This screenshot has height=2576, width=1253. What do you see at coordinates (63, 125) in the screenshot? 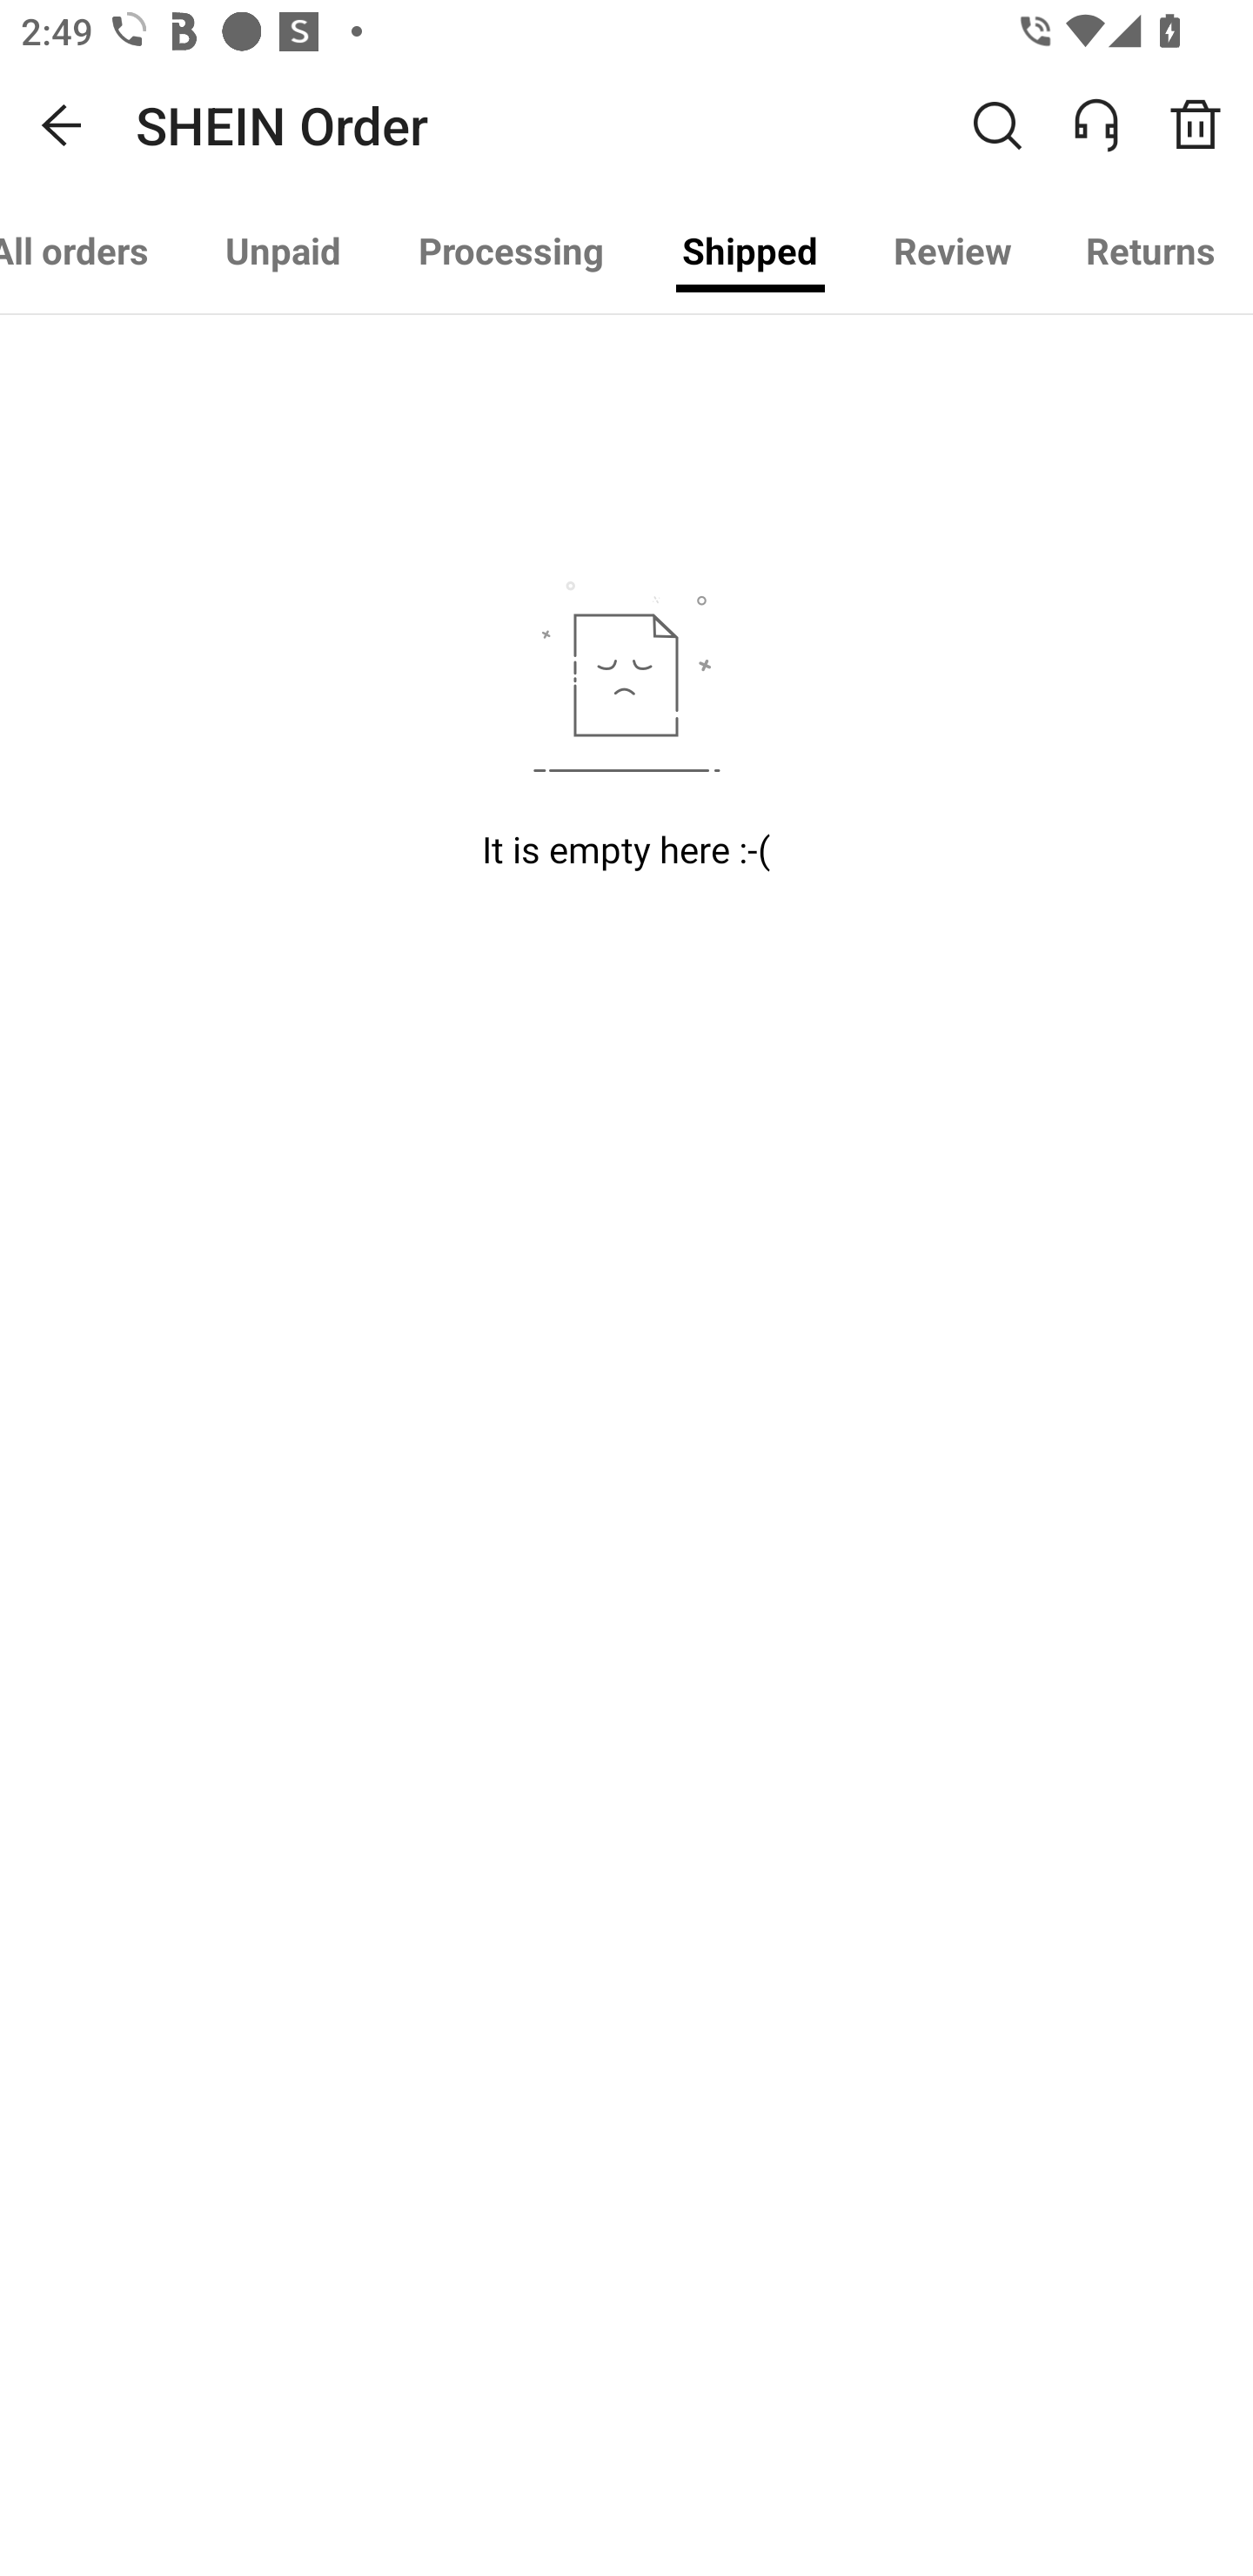
I see `Navigate up` at bounding box center [63, 125].